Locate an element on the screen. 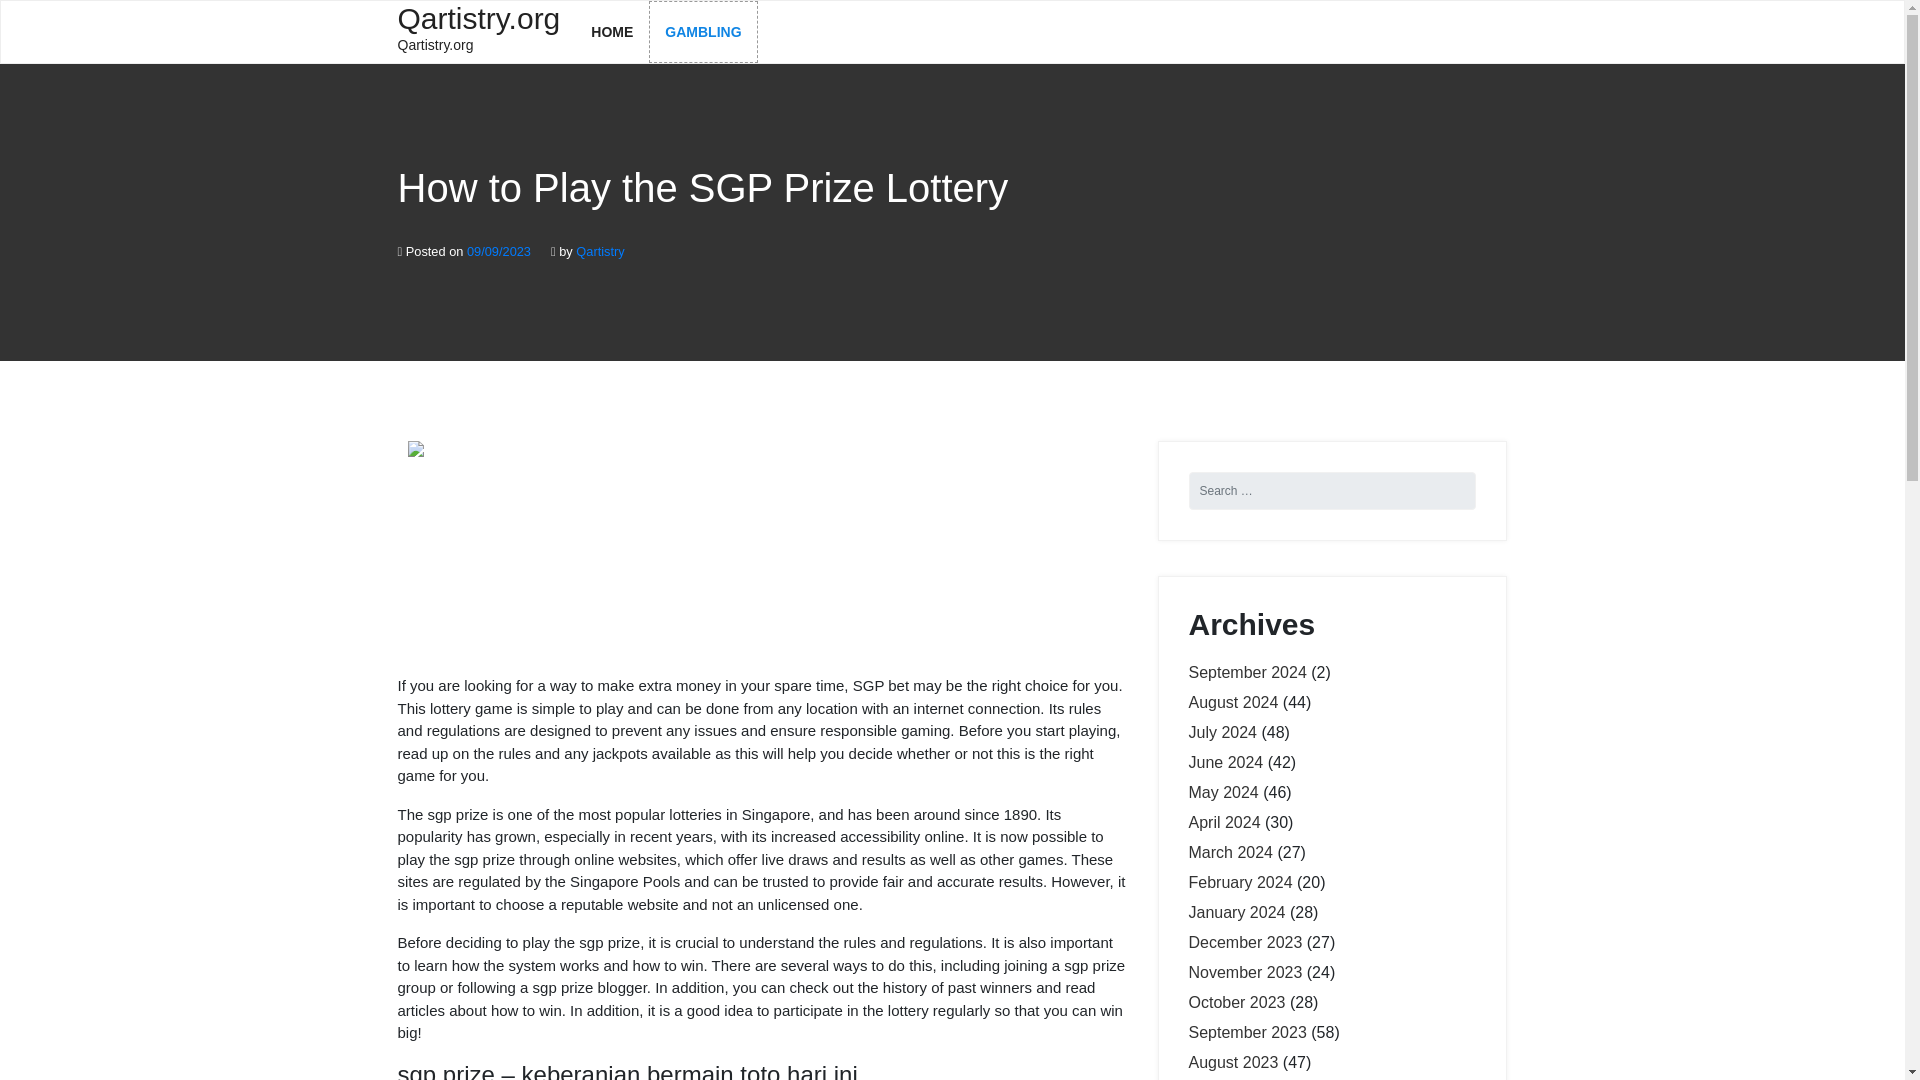 Image resolution: width=1920 pixels, height=1080 pixels. December 2023 is located at coordinates (1244, 942).